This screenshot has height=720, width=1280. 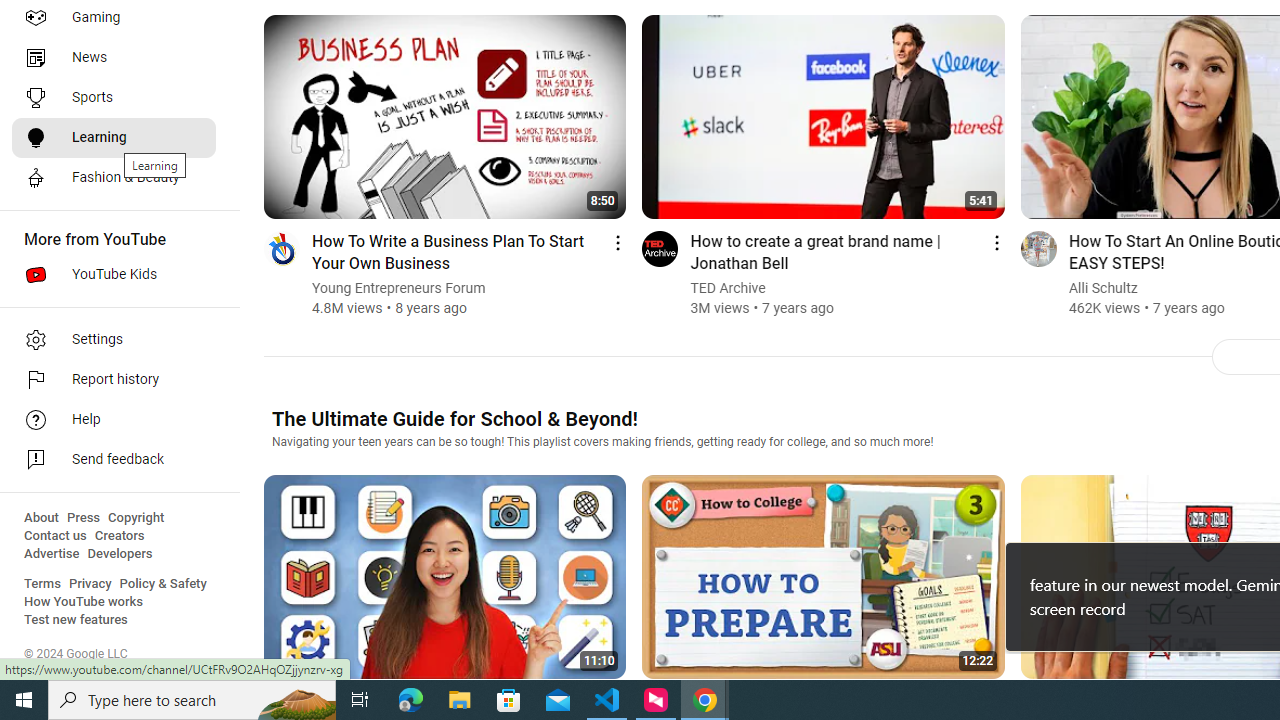 I want to click on Creators, so click(x=118, y=536).